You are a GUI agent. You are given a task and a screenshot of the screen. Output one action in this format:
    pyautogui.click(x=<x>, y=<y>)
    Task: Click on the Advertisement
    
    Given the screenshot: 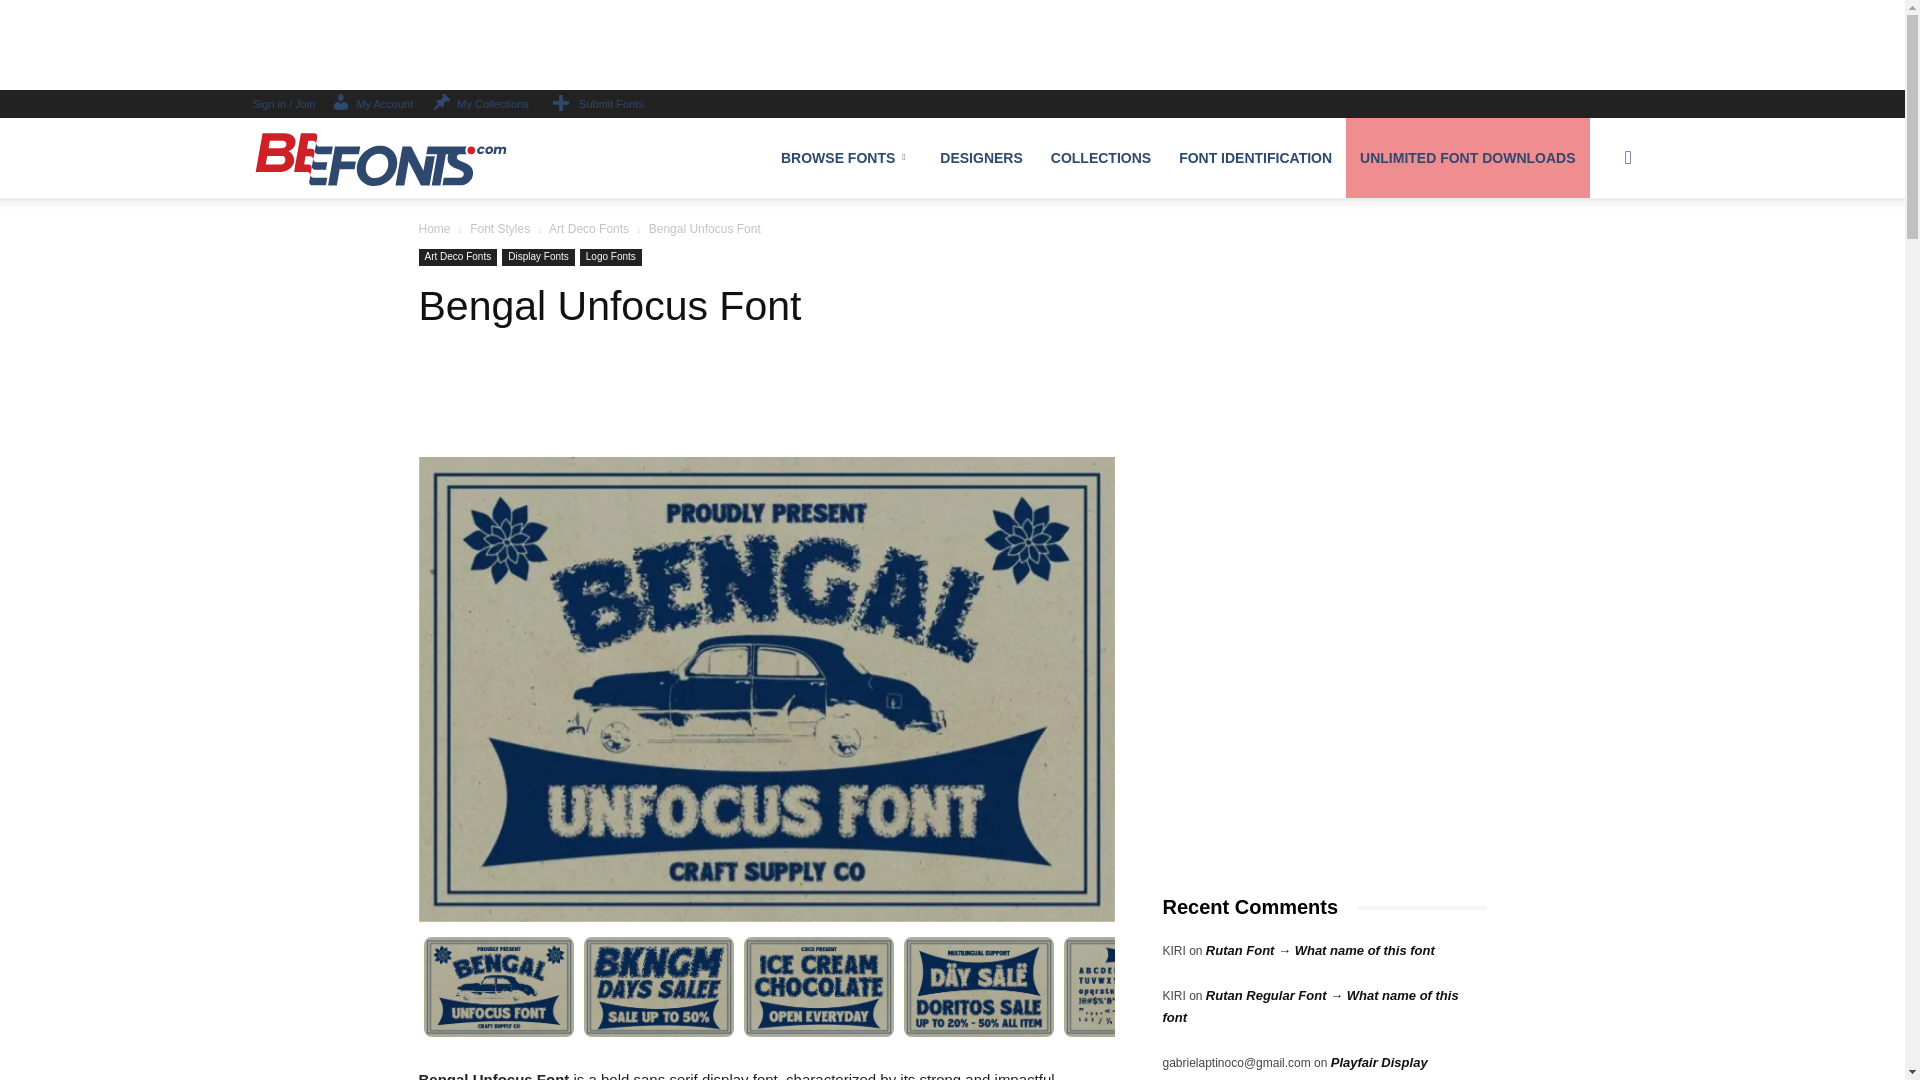 What is the action you would take?
    pyautogui.click(x=766, y=406)
    